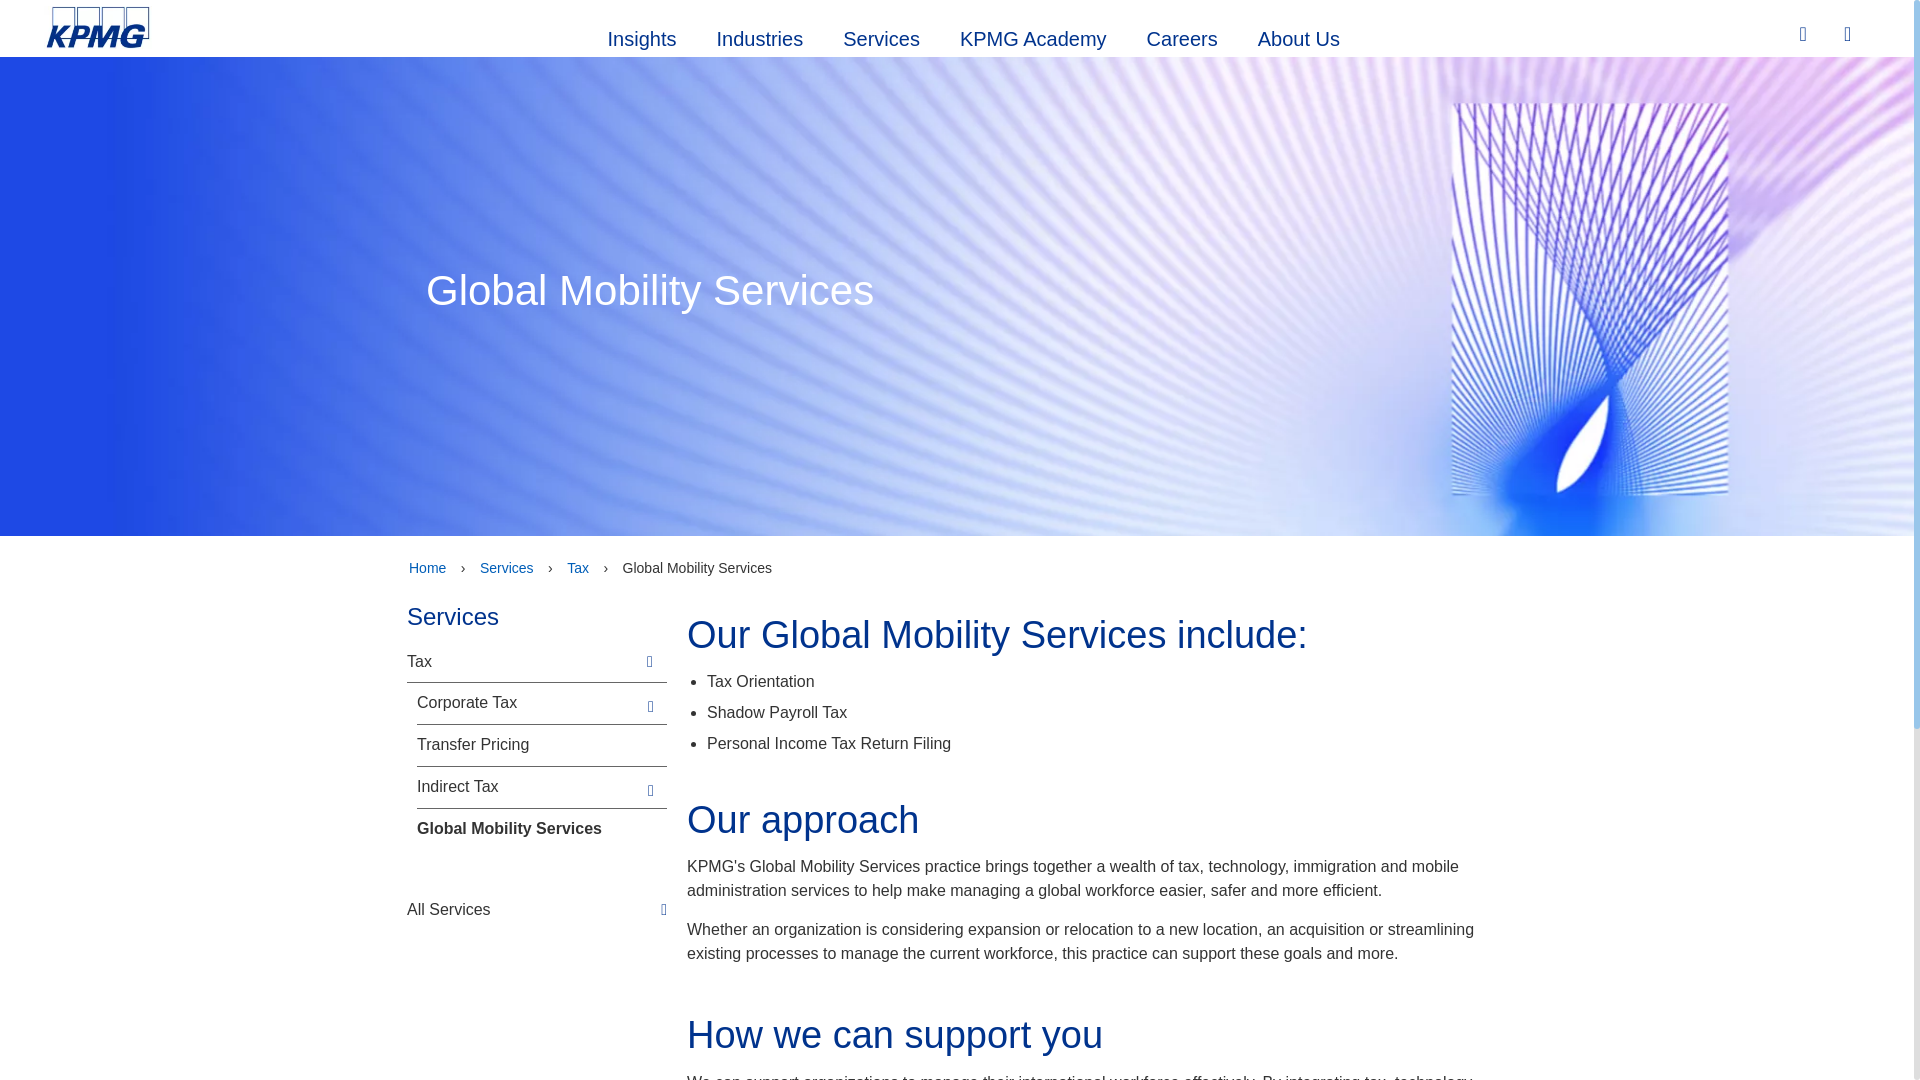 The image size is (1920, 1080). Describe the element at coordinates (642, 36) in the screenshot. I see `Insights` at that location.